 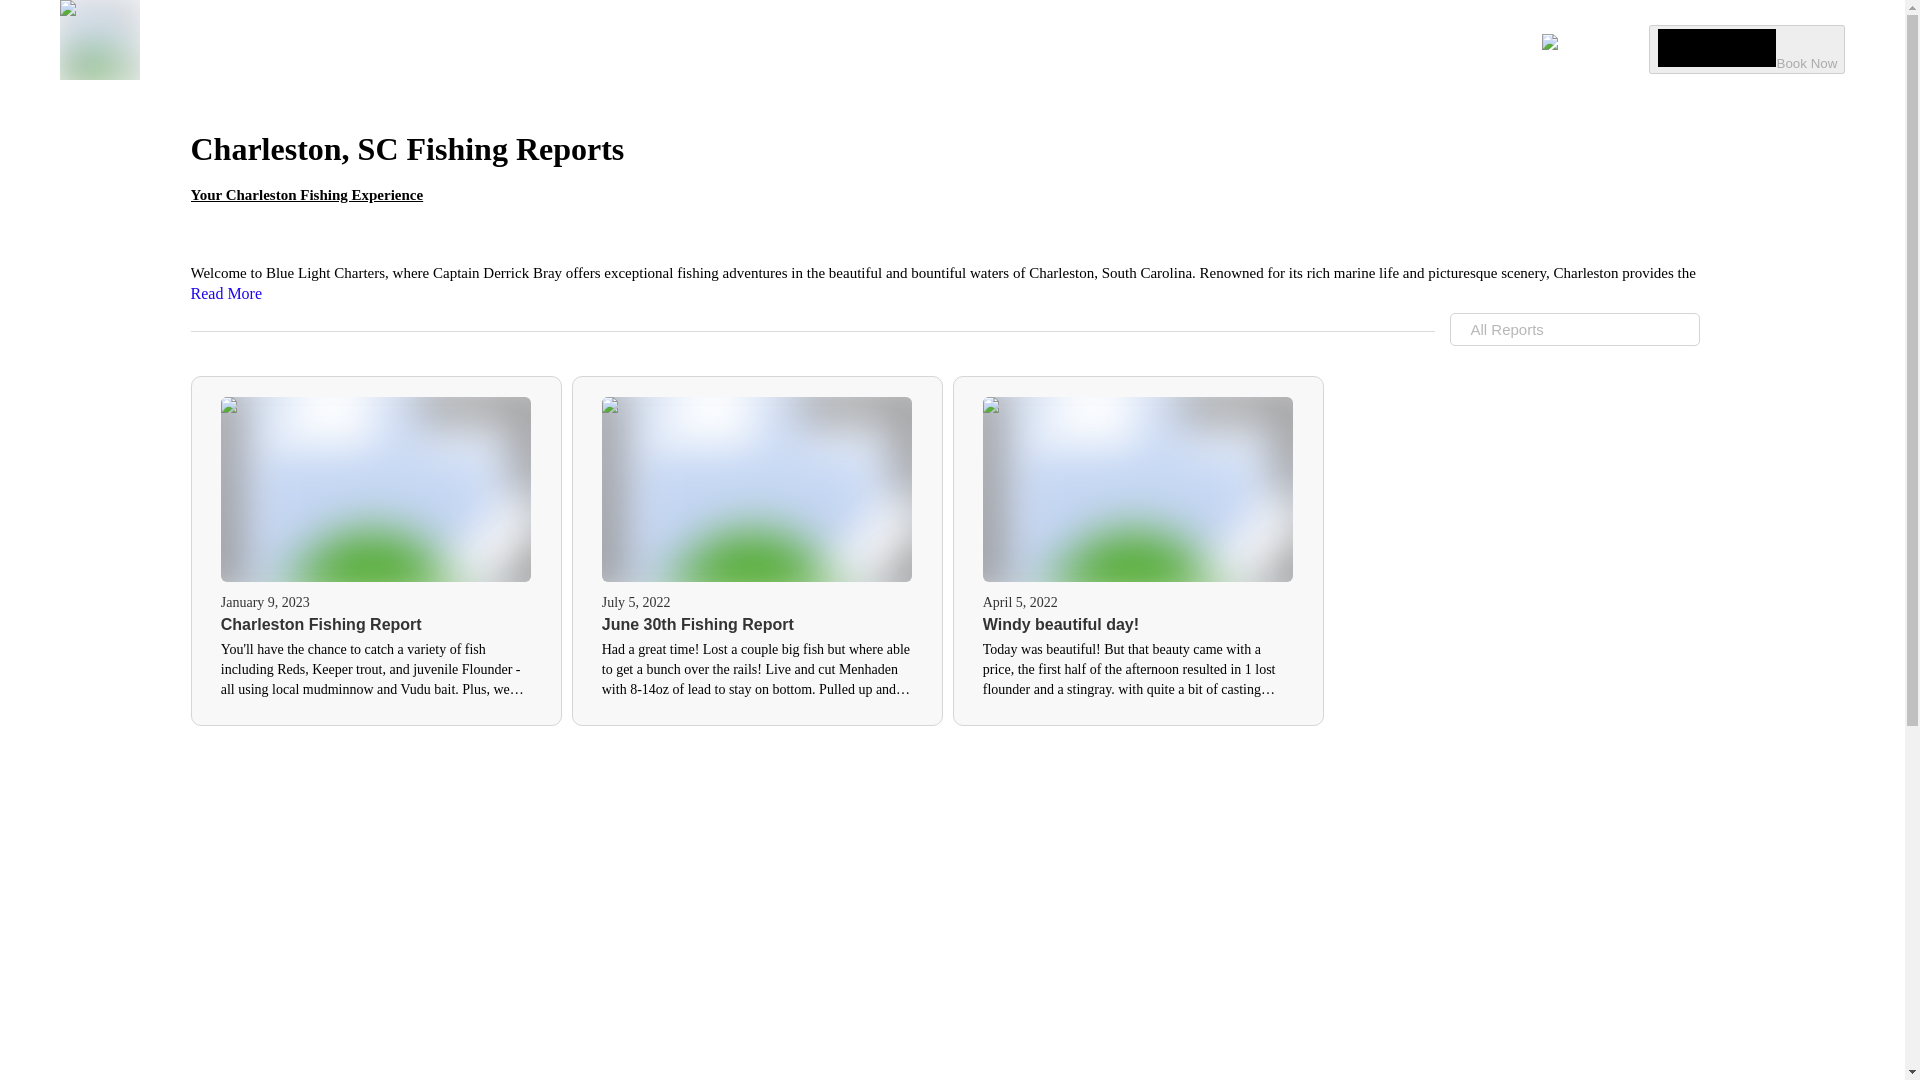 What do you see at coordinates (1574, 329) in the screenshot?
I see `All Reports` at bounding box center [1574, 329].